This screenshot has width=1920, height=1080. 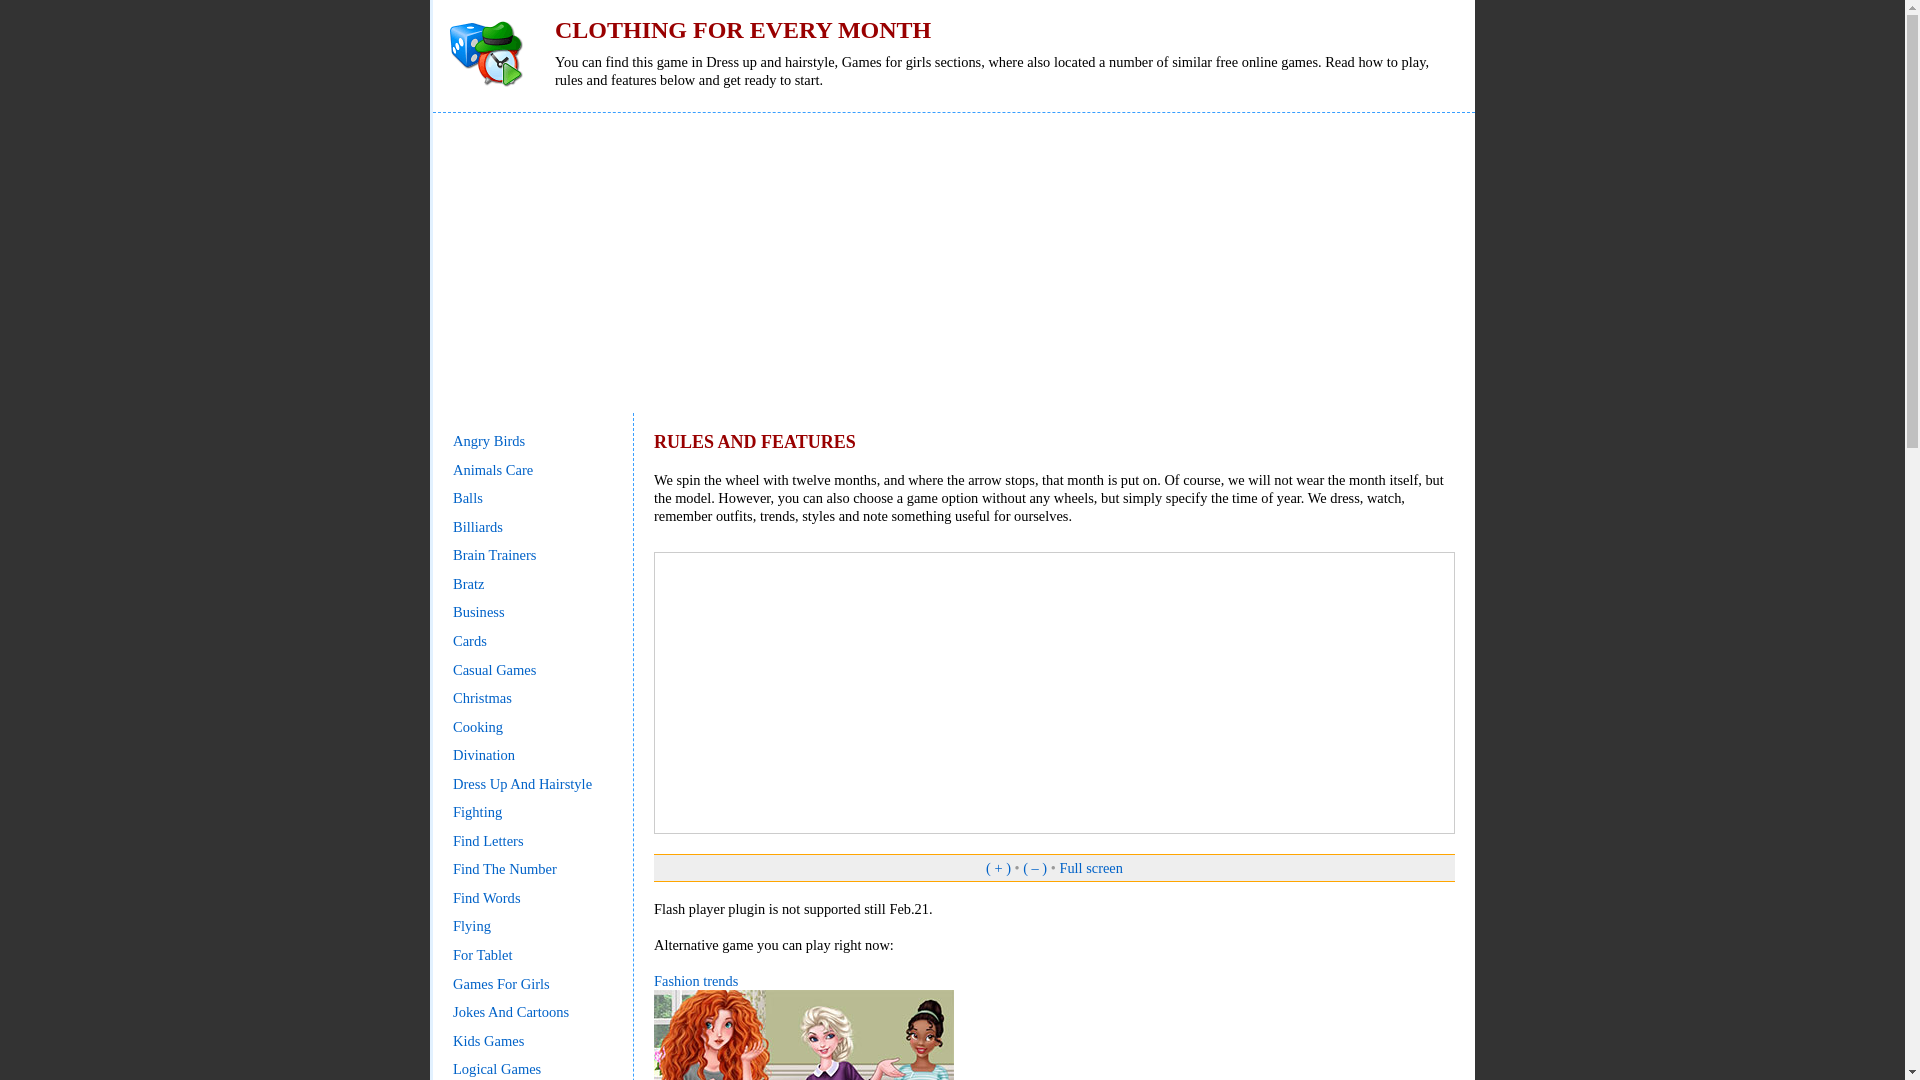 I want to click on Brain Trainers, so click(x=494, y=554).